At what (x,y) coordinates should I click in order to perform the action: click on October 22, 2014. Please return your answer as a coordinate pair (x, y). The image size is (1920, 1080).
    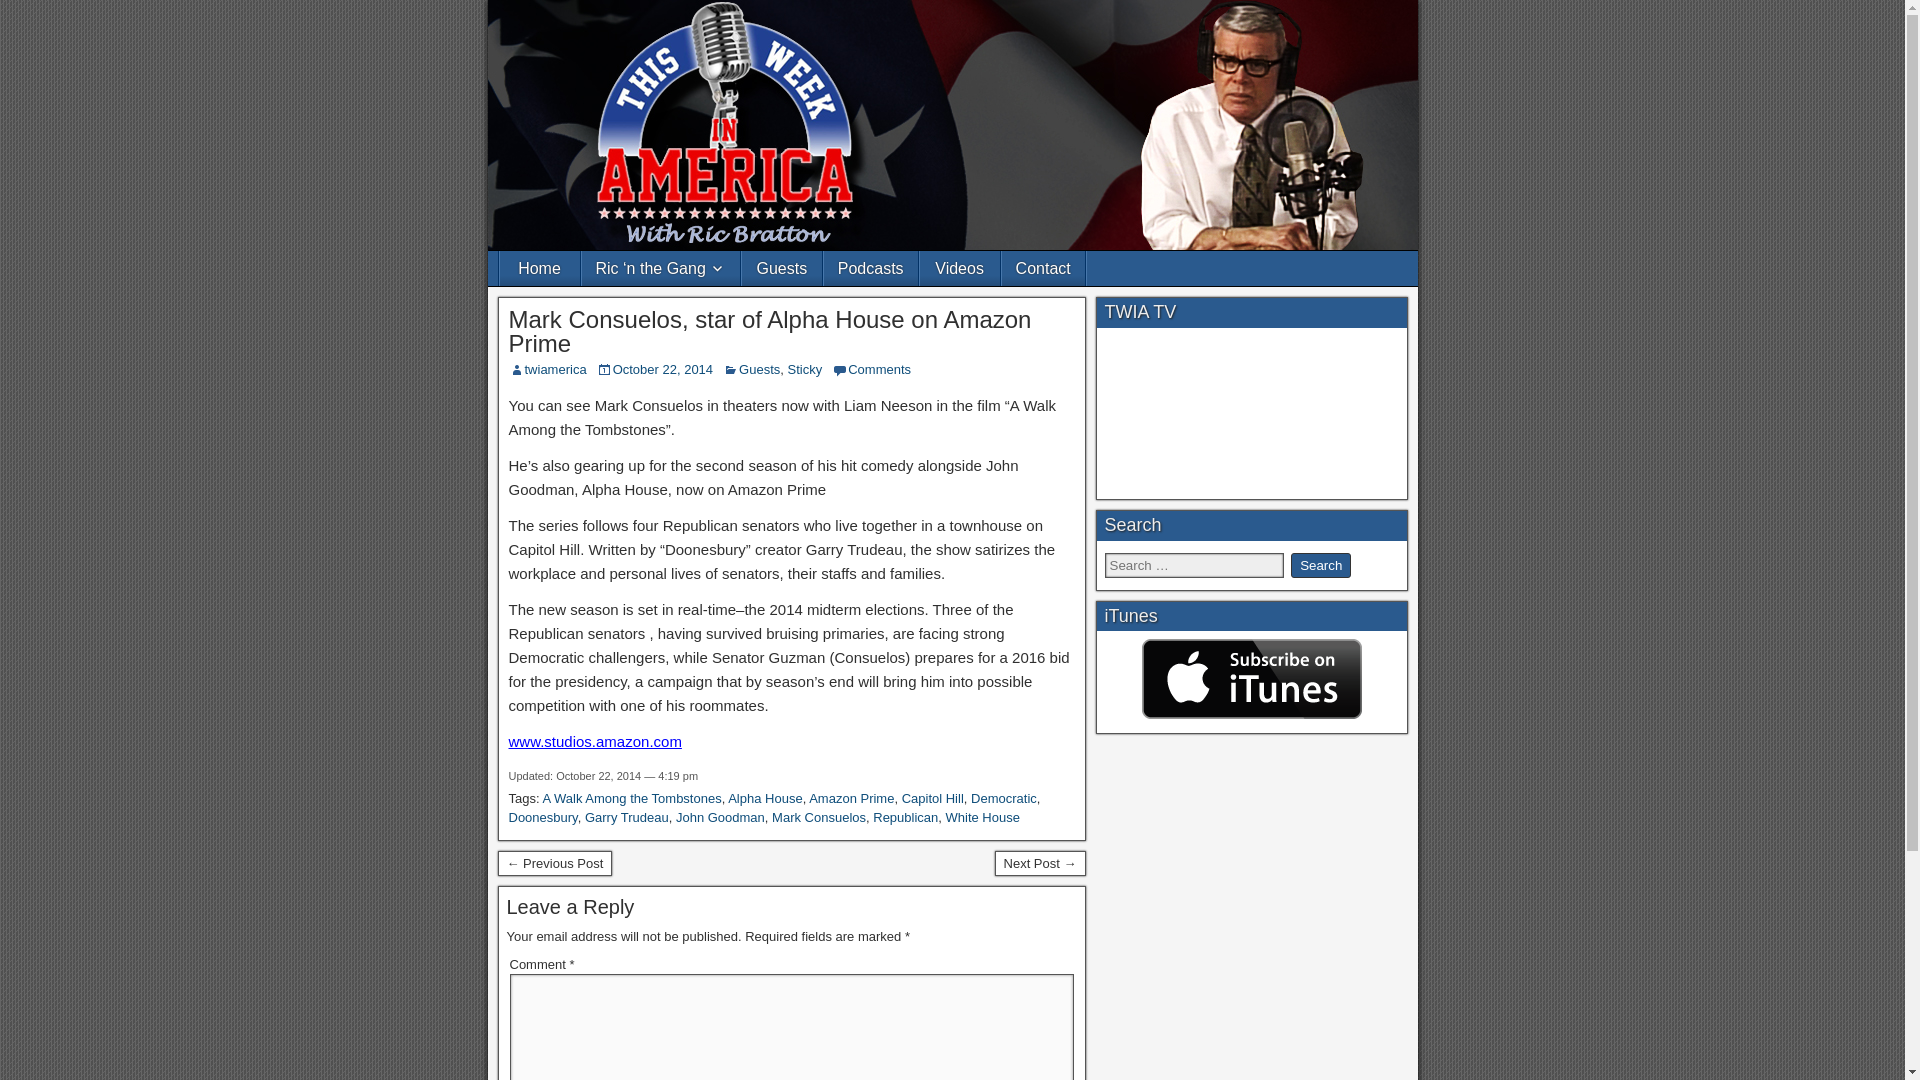
    Looking at the image, I should click on (662, 368).